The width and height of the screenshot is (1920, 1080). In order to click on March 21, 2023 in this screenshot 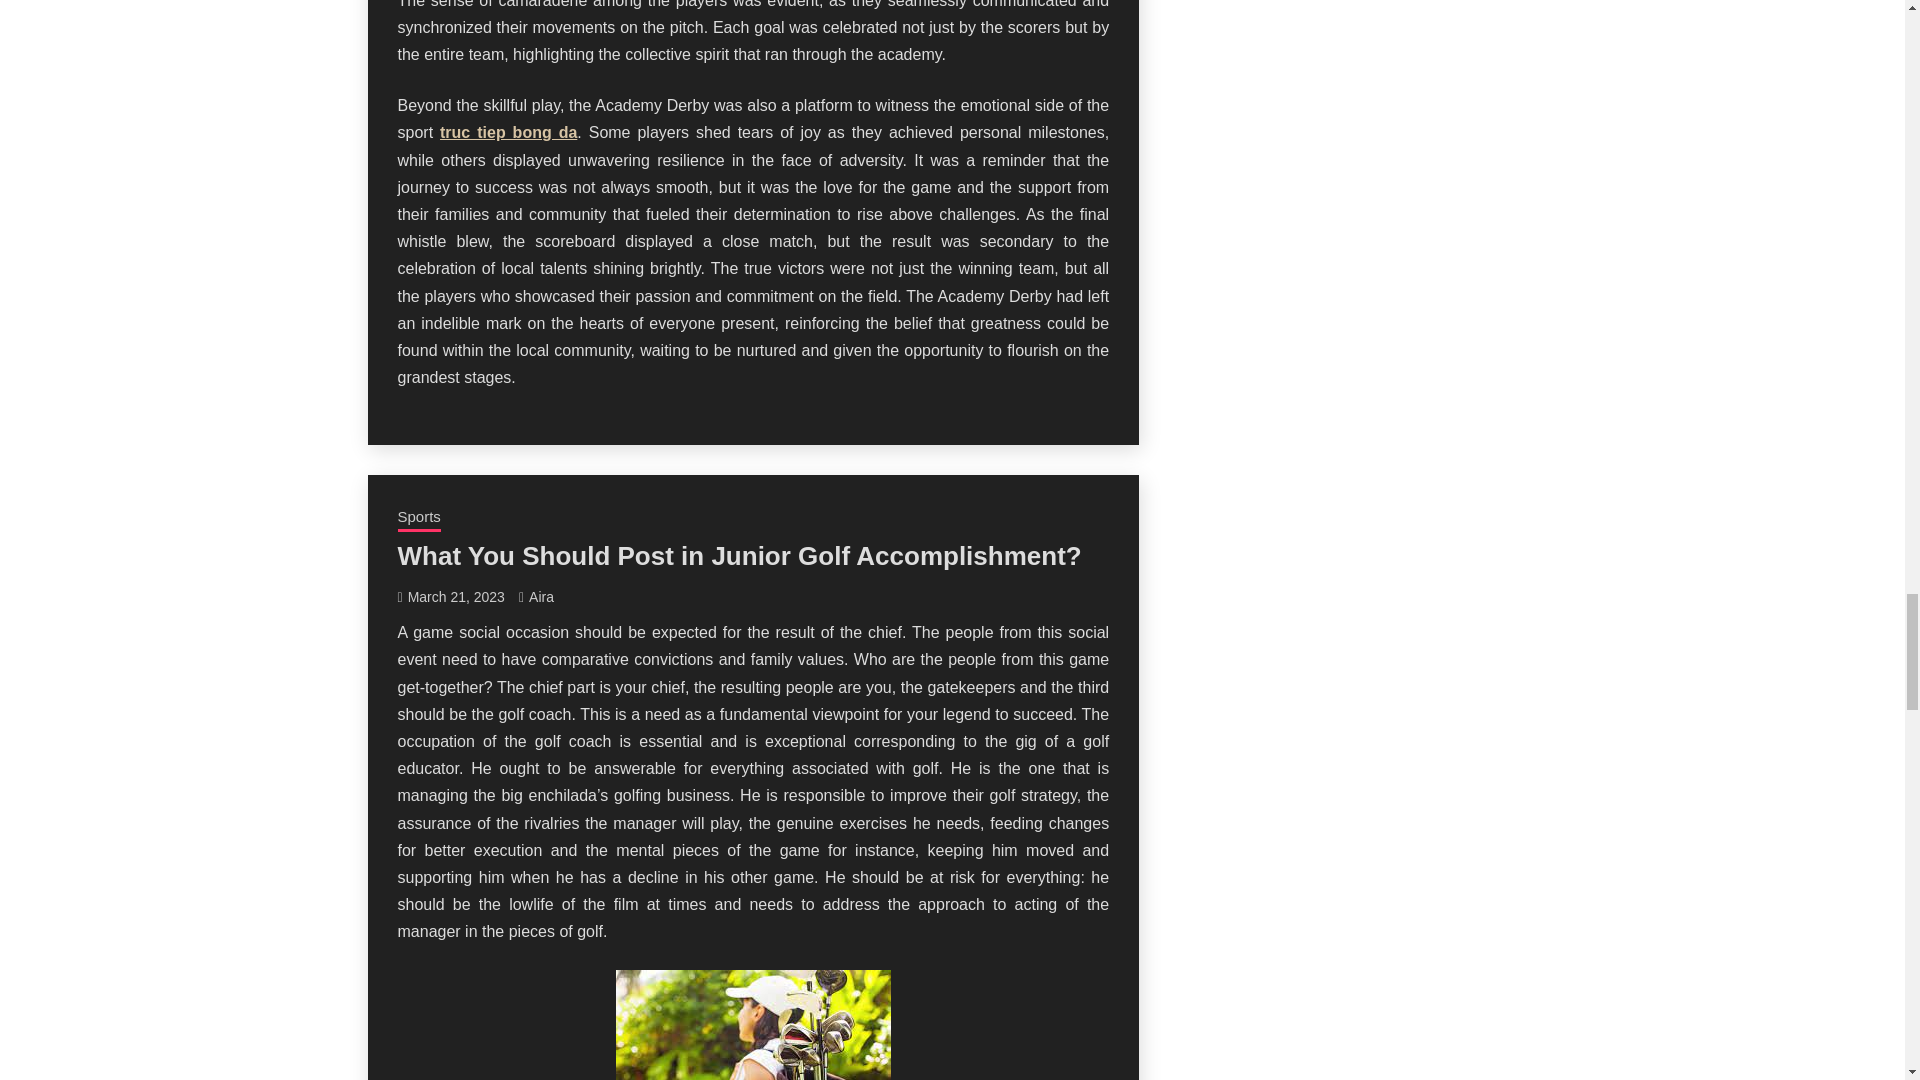, I will do `click(456, 596)`.